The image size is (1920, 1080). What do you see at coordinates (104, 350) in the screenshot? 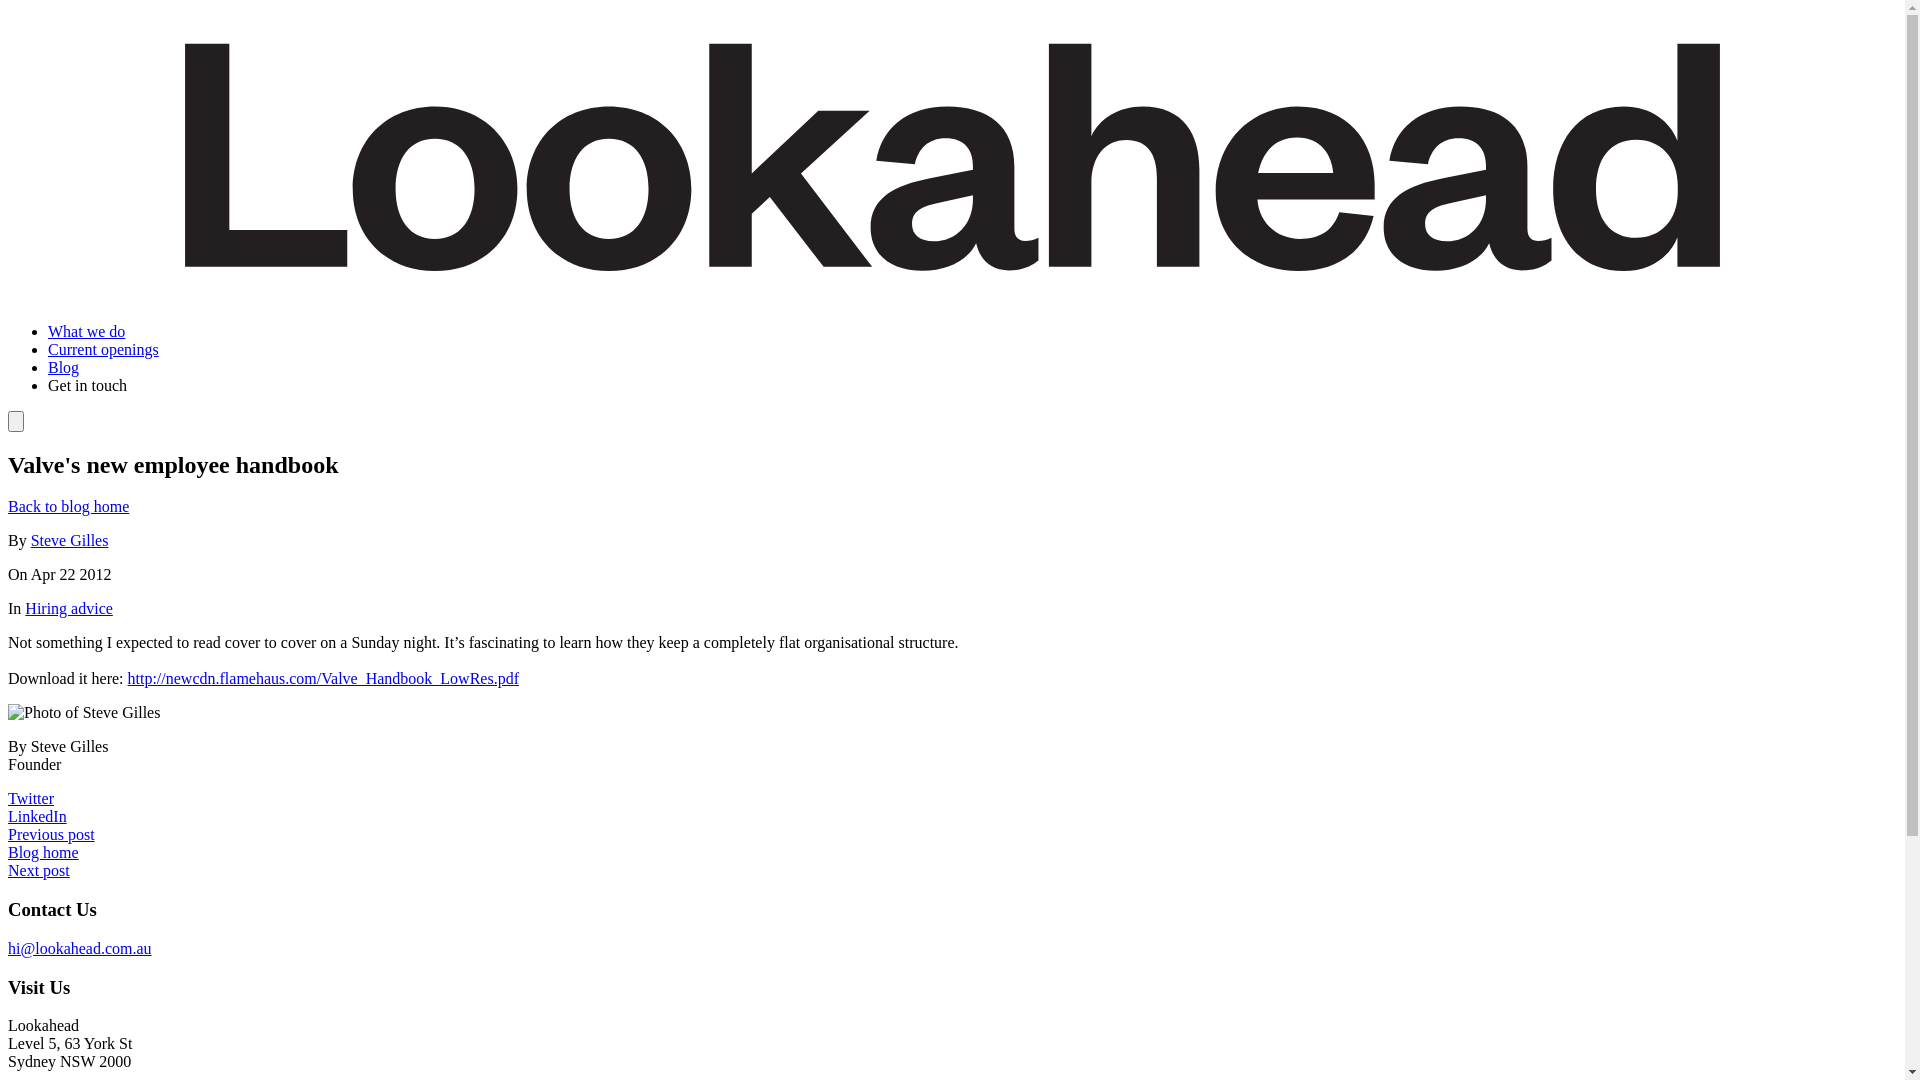
I see `Current openings` at bounding box center [104, 350].